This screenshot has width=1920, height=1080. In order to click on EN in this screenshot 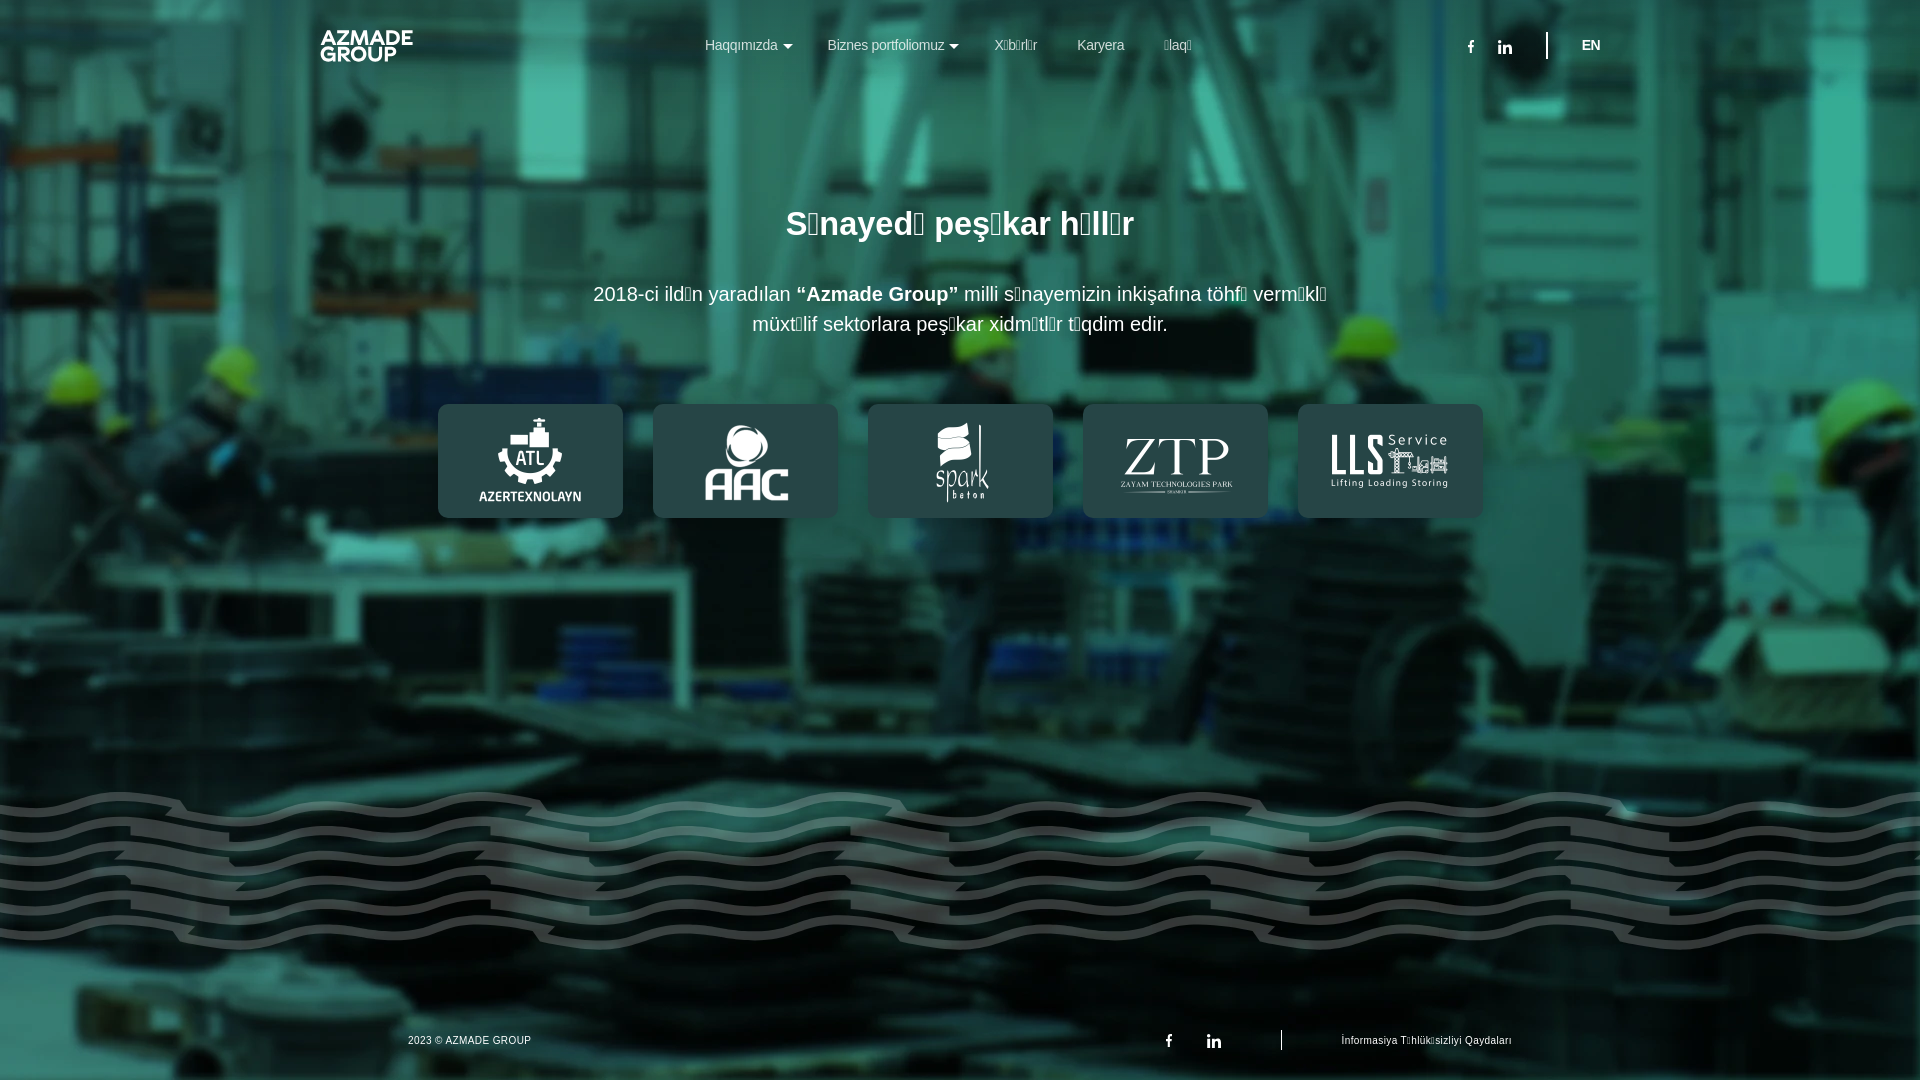, I will do `click(1591, 46)`.